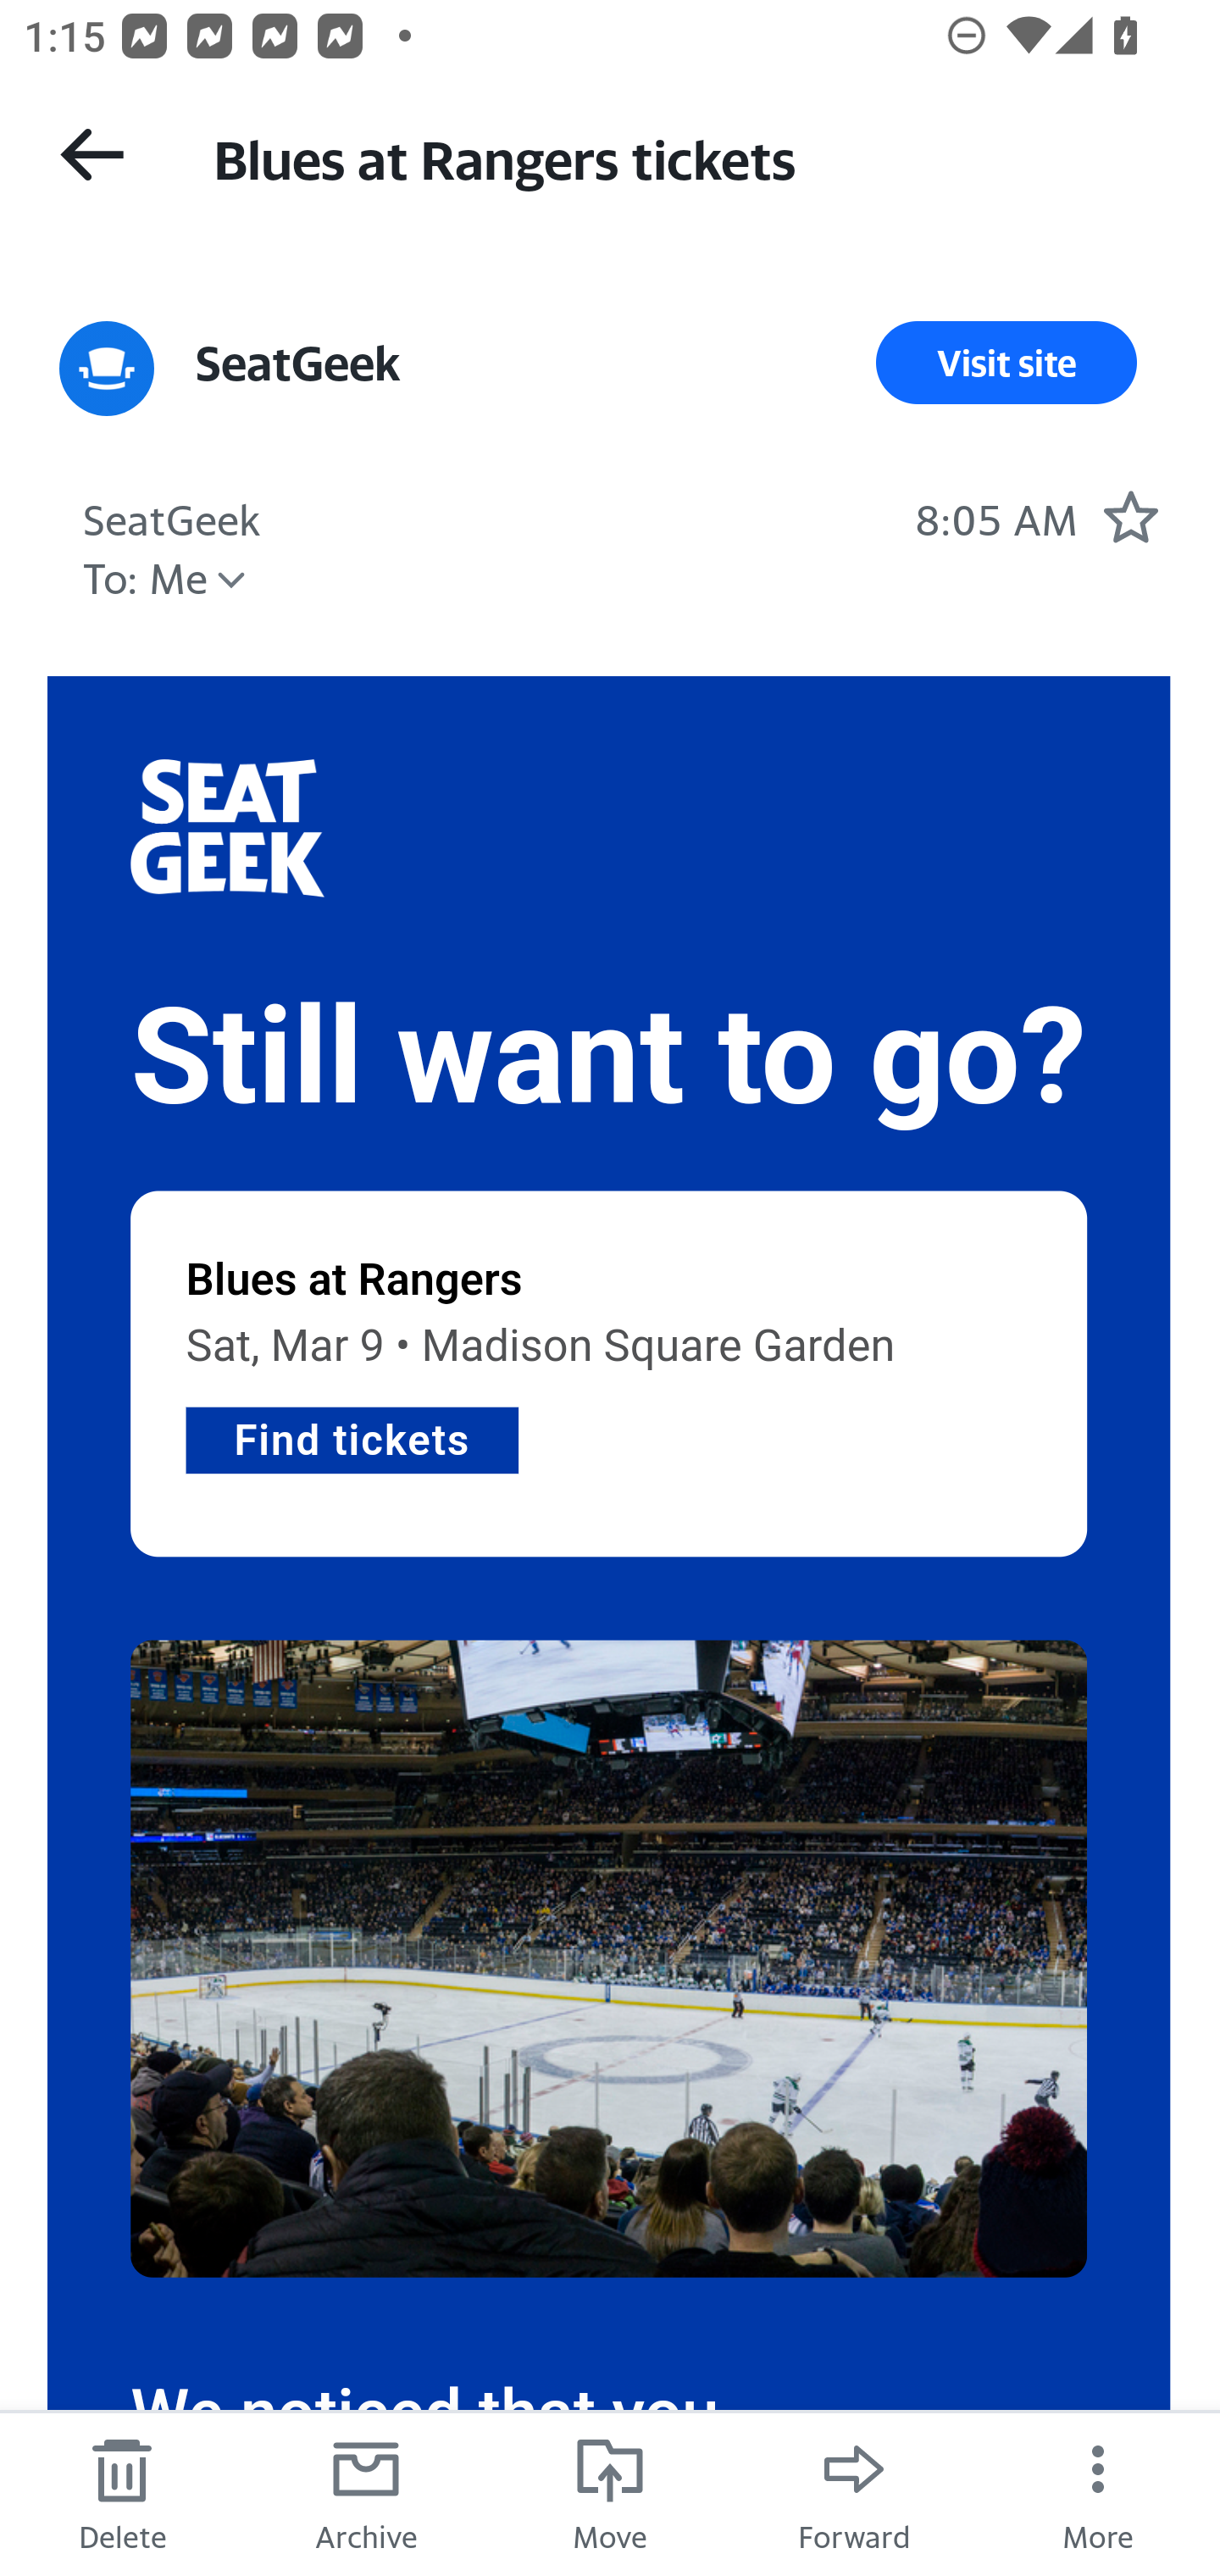  What do you see at coordinates (366, 2493) in the screenshot?
I see `Archive` at bounding box center [366, 2493].